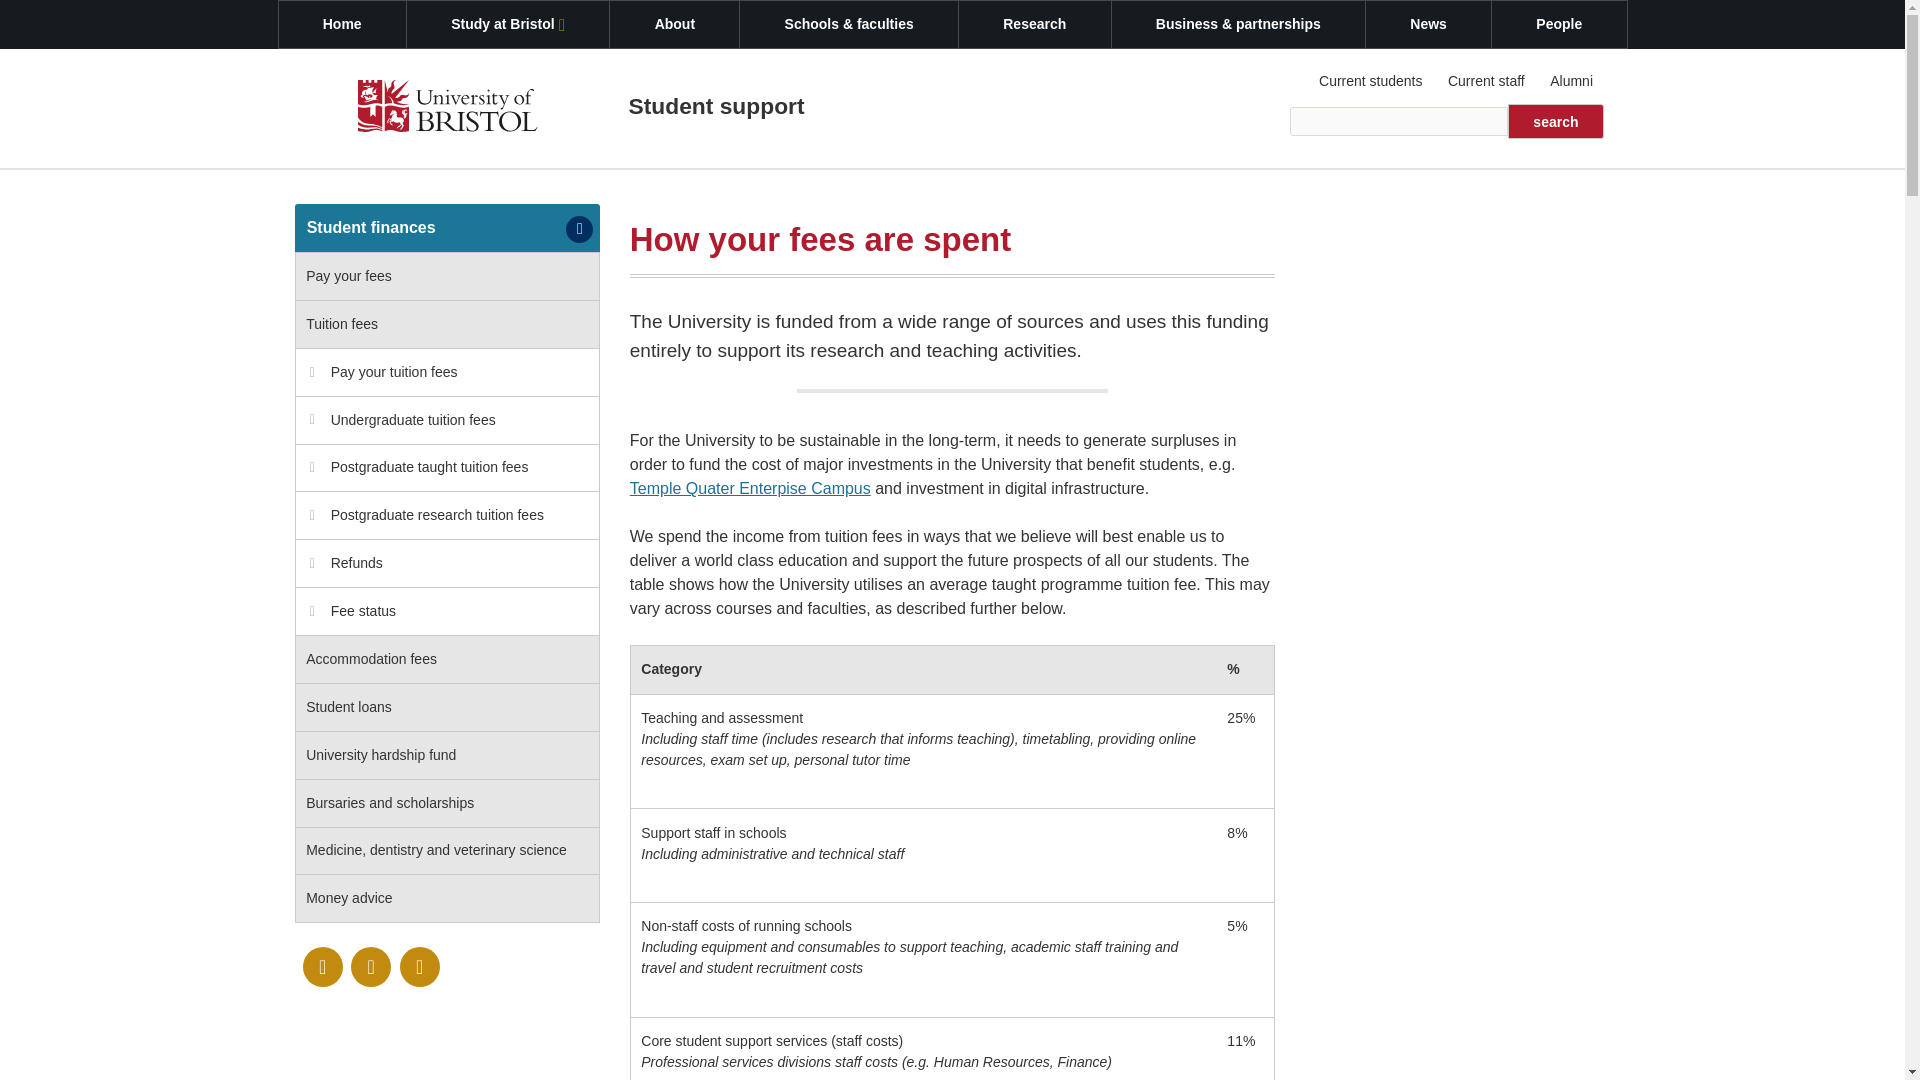 The image size is (1920, 1080). Describe the element at coordinates (1555, 121) in the screenshot. I see `search` at that location.